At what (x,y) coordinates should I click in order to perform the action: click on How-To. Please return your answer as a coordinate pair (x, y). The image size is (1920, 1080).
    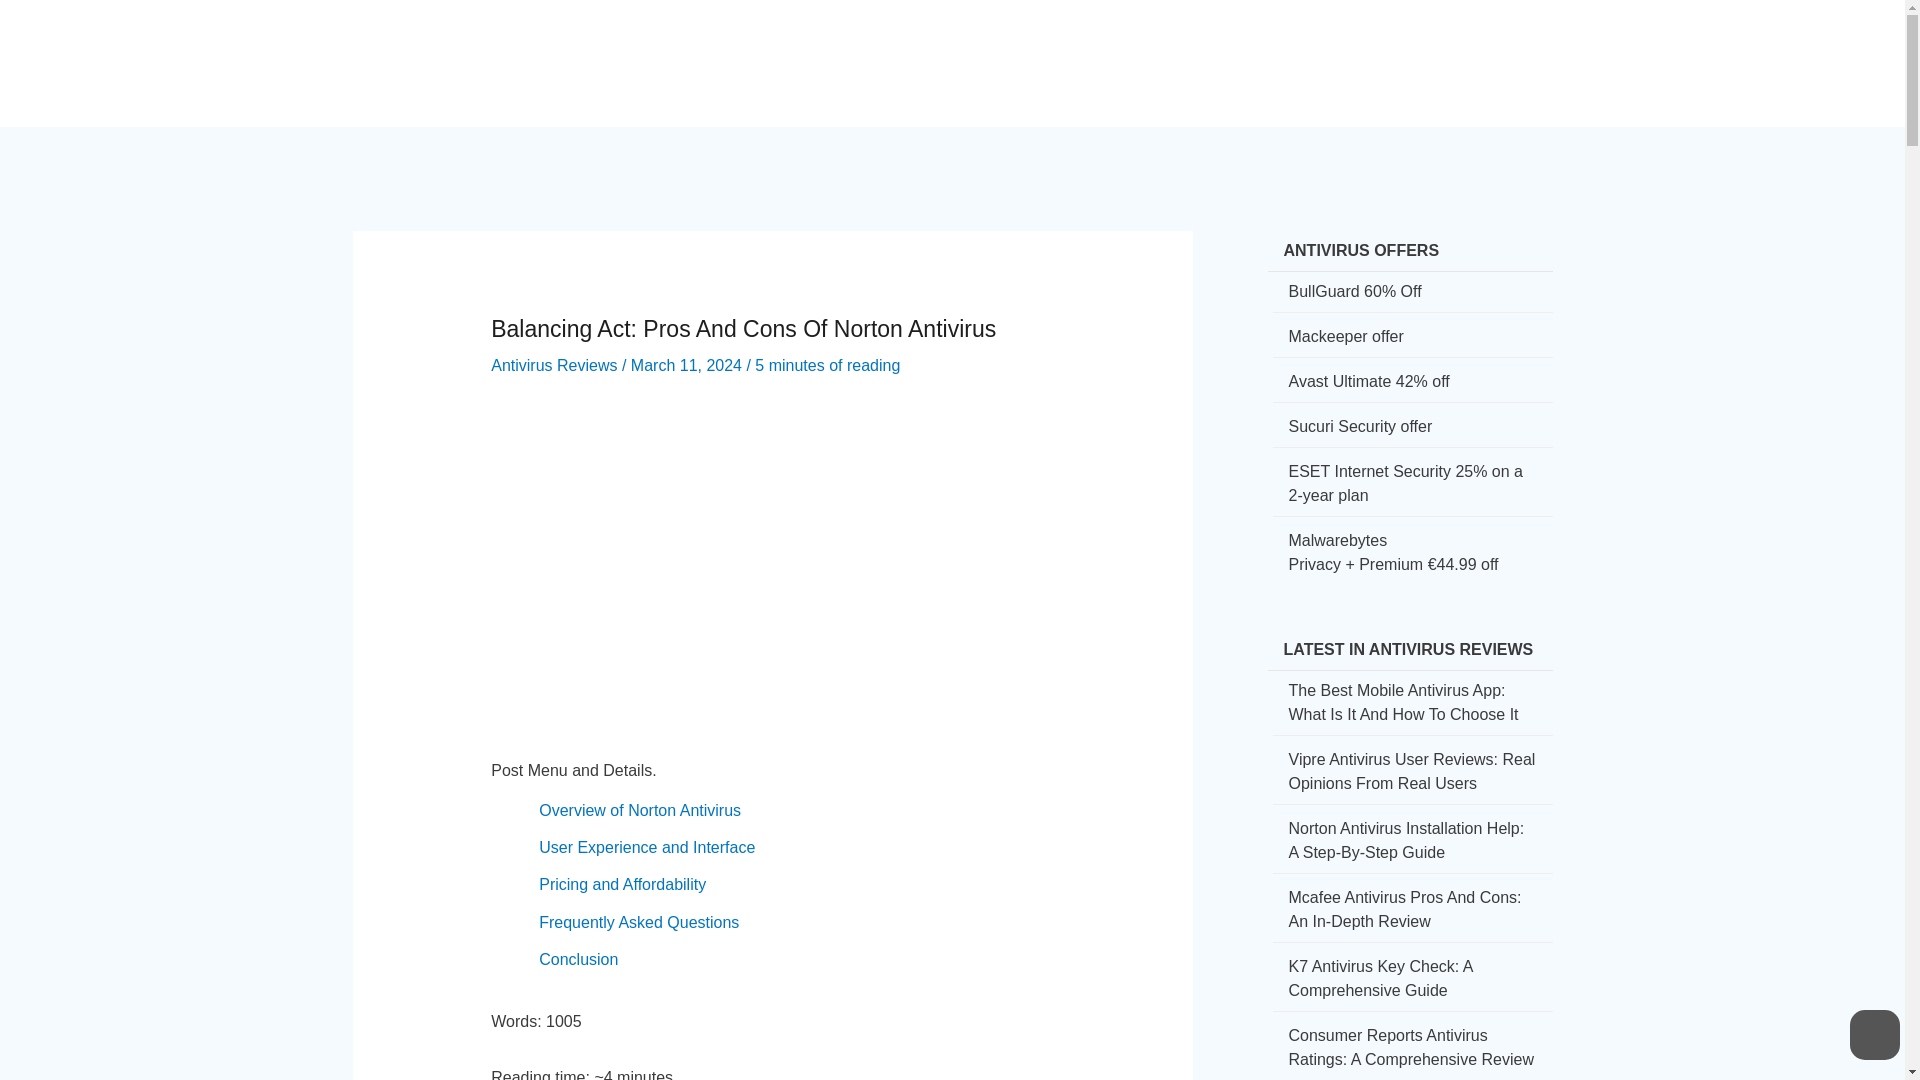
    Looking at the image, I should click on (1058, 46).